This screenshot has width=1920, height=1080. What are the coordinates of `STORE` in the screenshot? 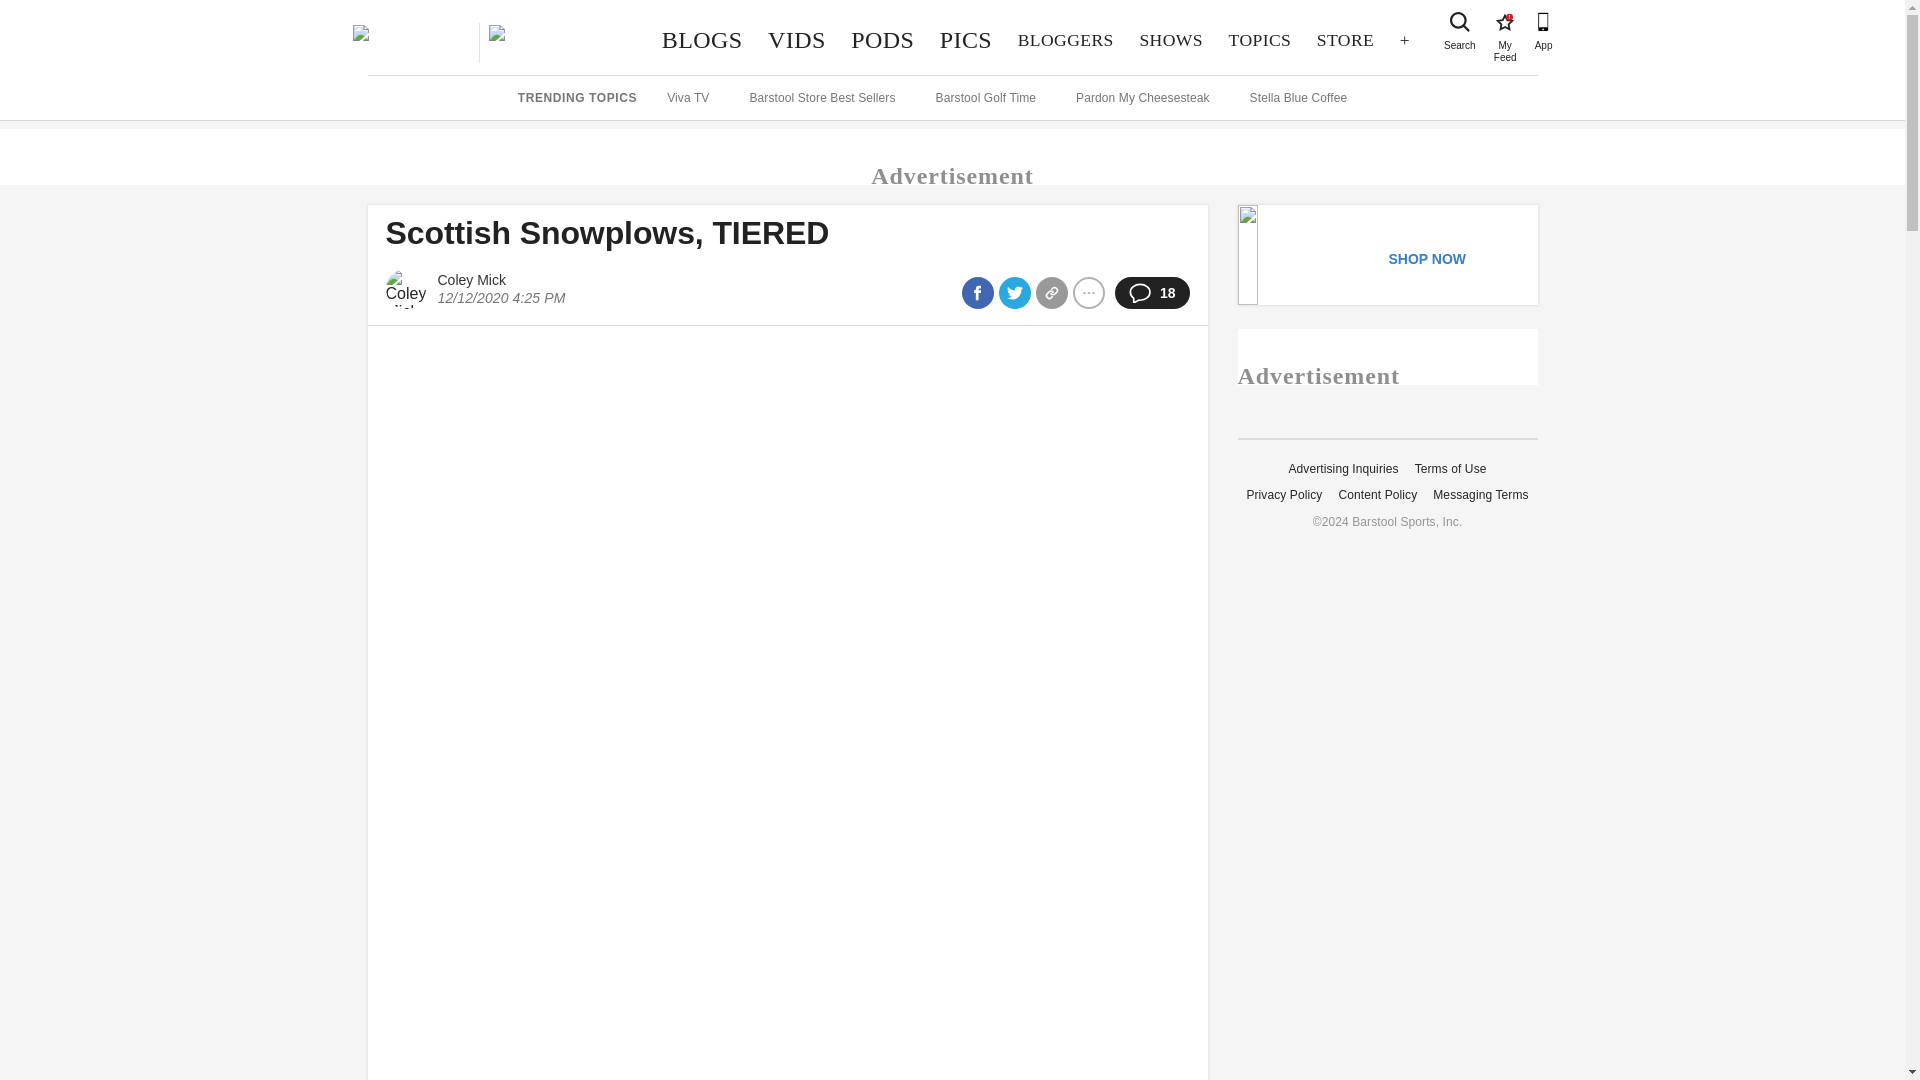 It's located at (1504, 22).